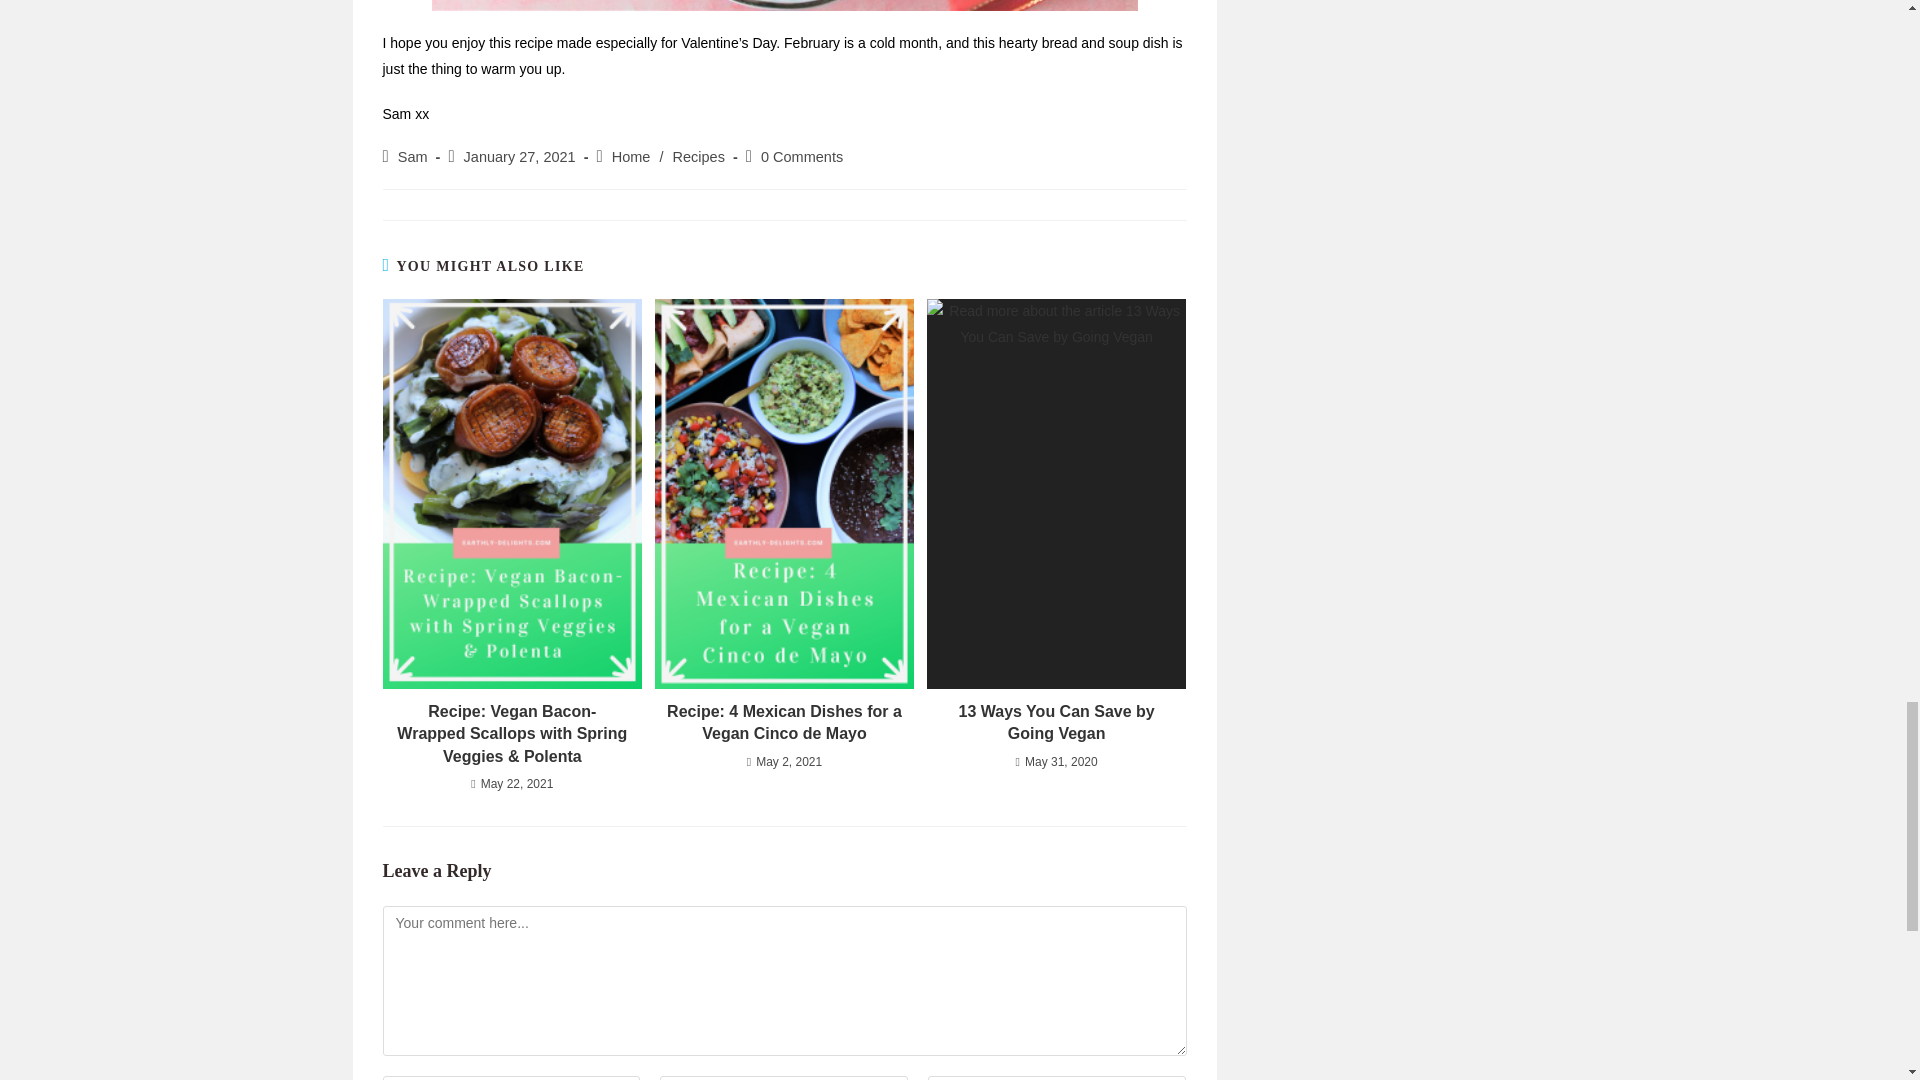 The height and width of the screenshot is (1080, 1920). I want to click on Home, so click(631, 157).